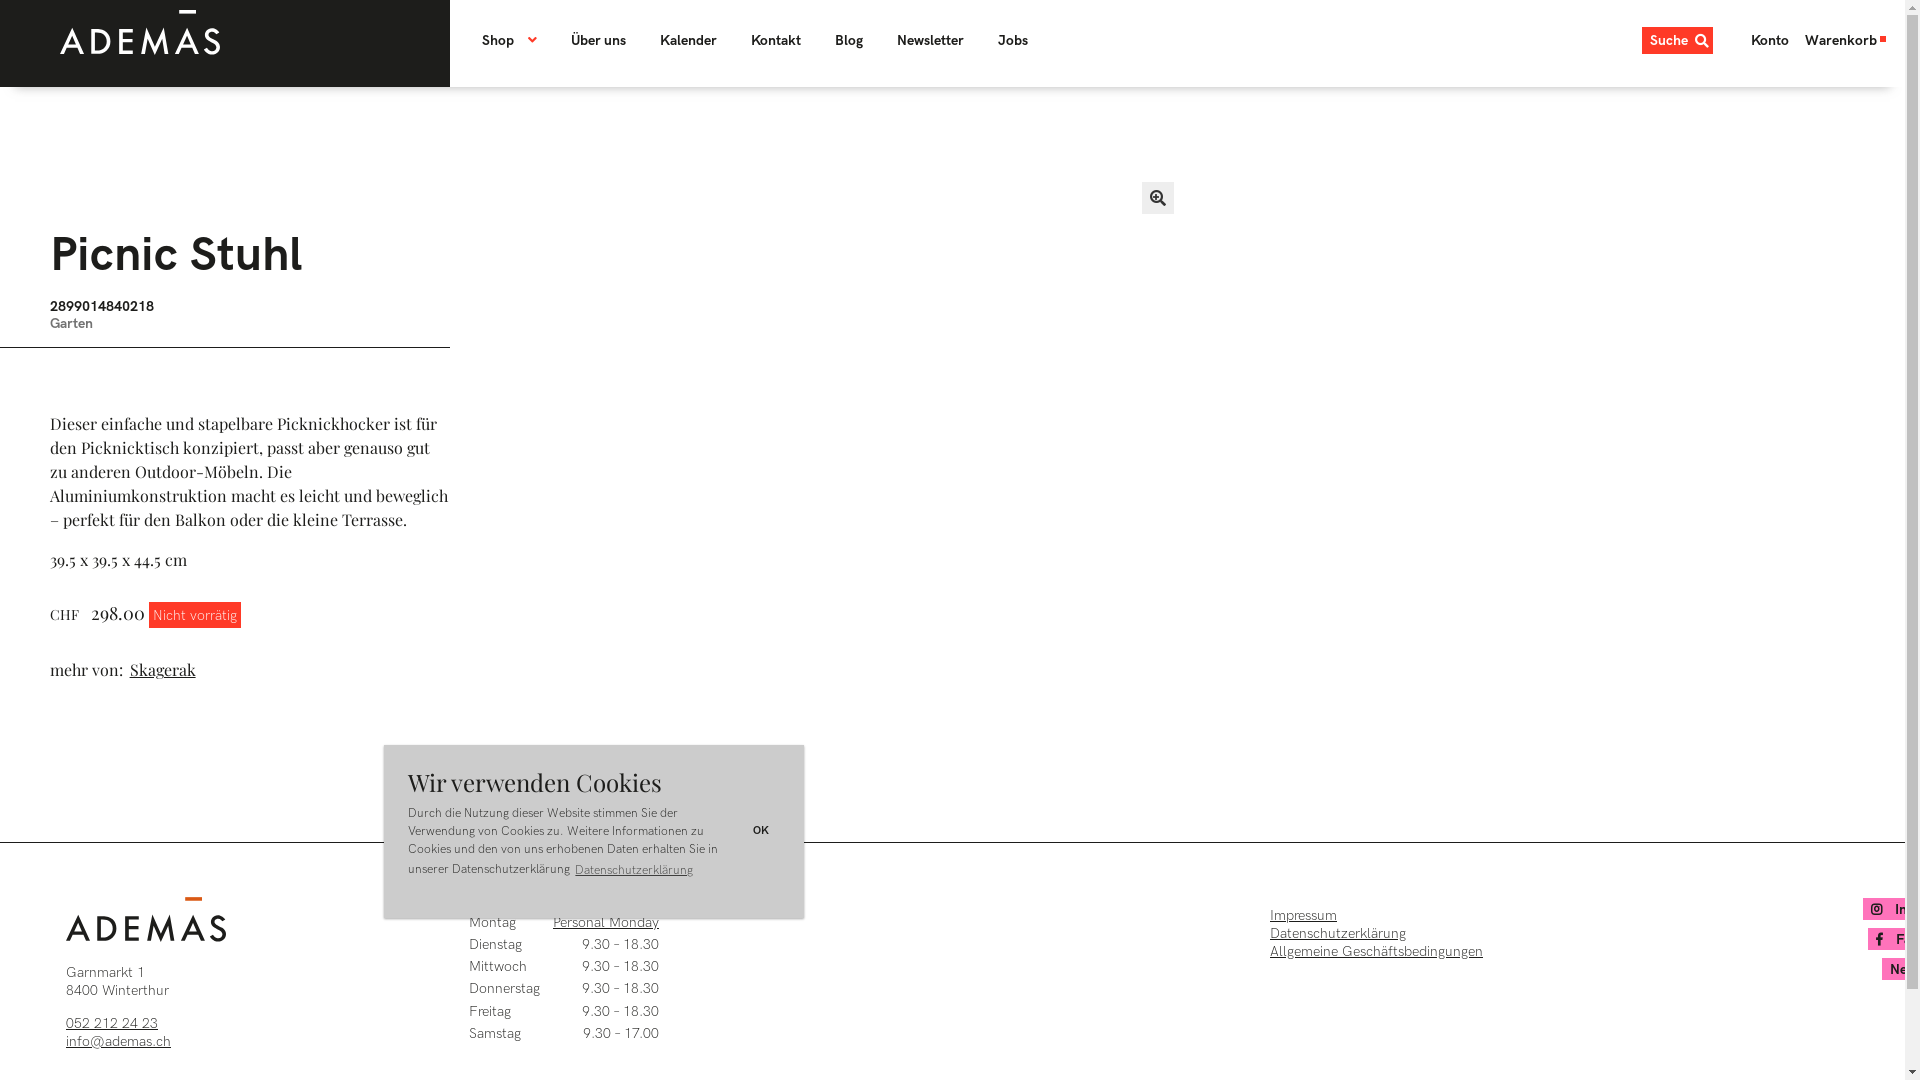 The height and width of the screenshot is (1080, 1920). I want to click on Konto, so click(1766, 40).